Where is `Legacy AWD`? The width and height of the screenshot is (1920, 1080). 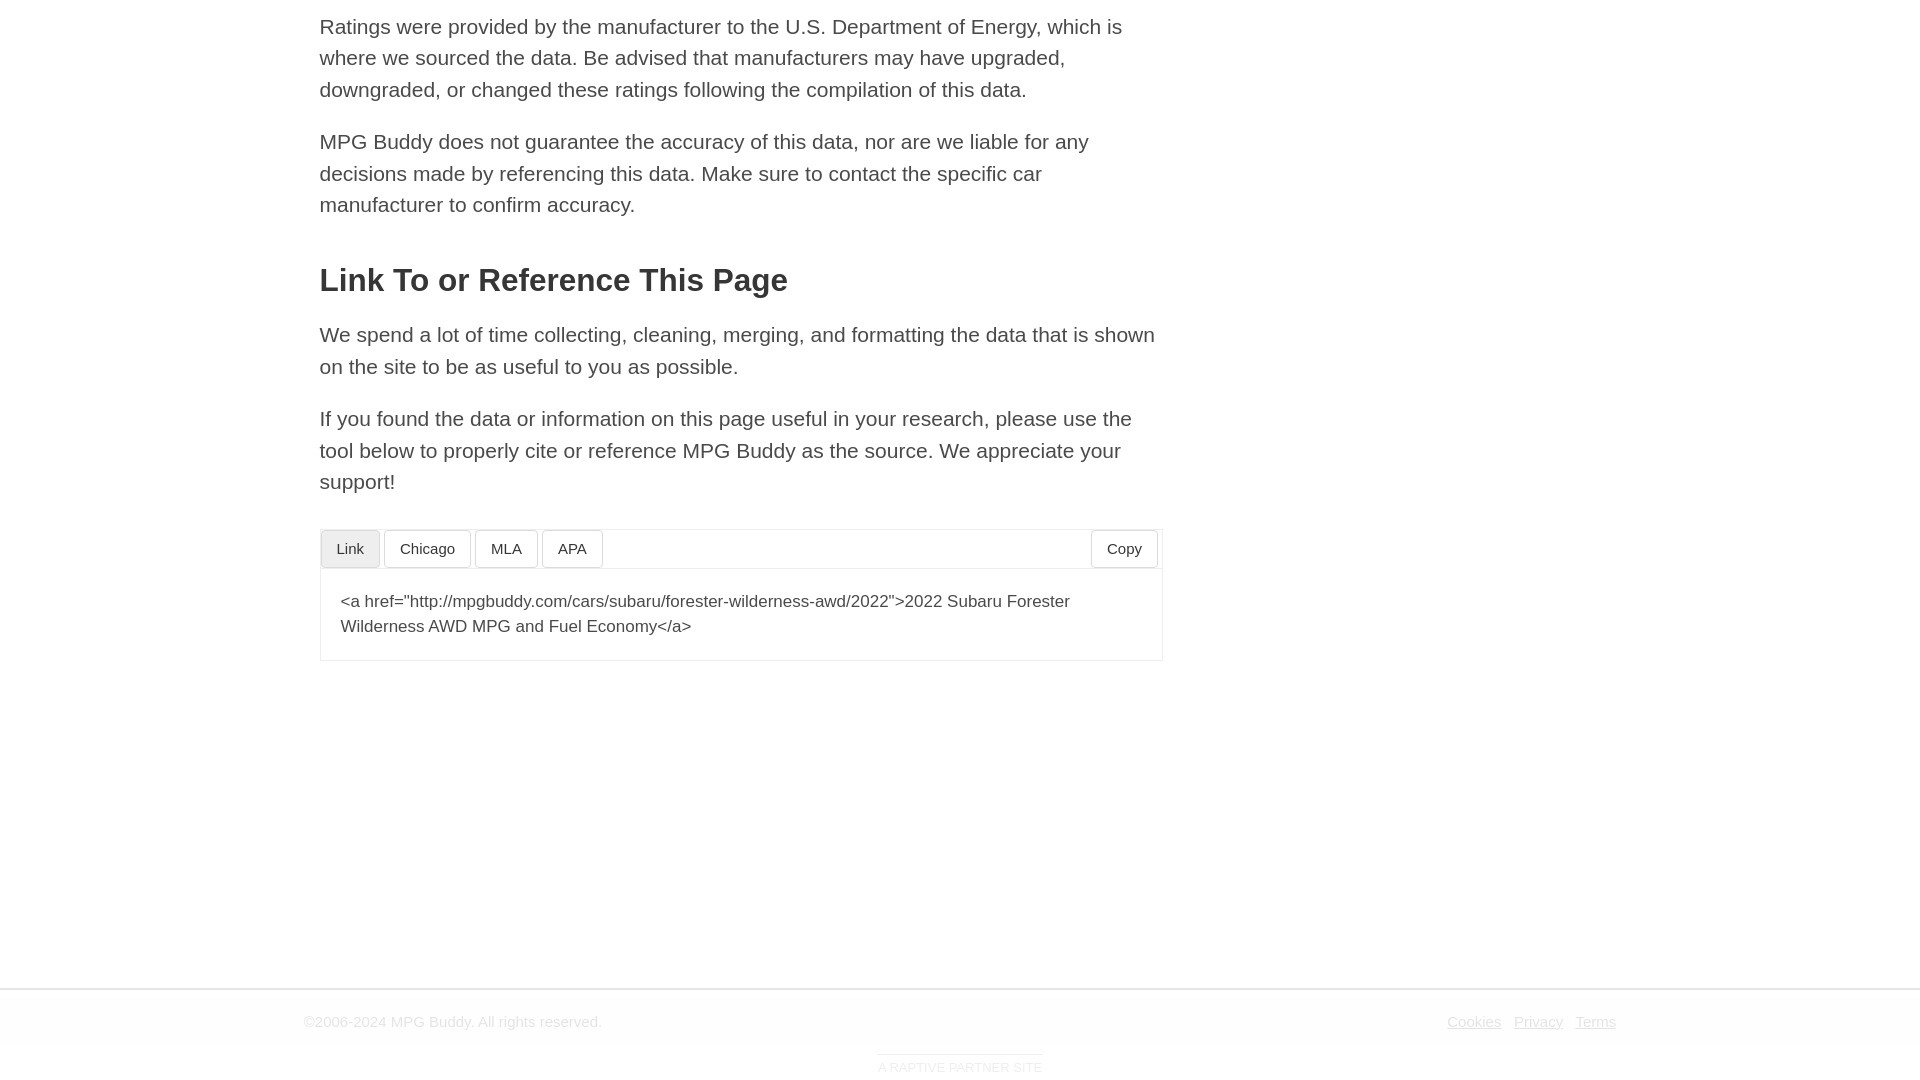 Legacy AWD is located at coordinates (399, 25).